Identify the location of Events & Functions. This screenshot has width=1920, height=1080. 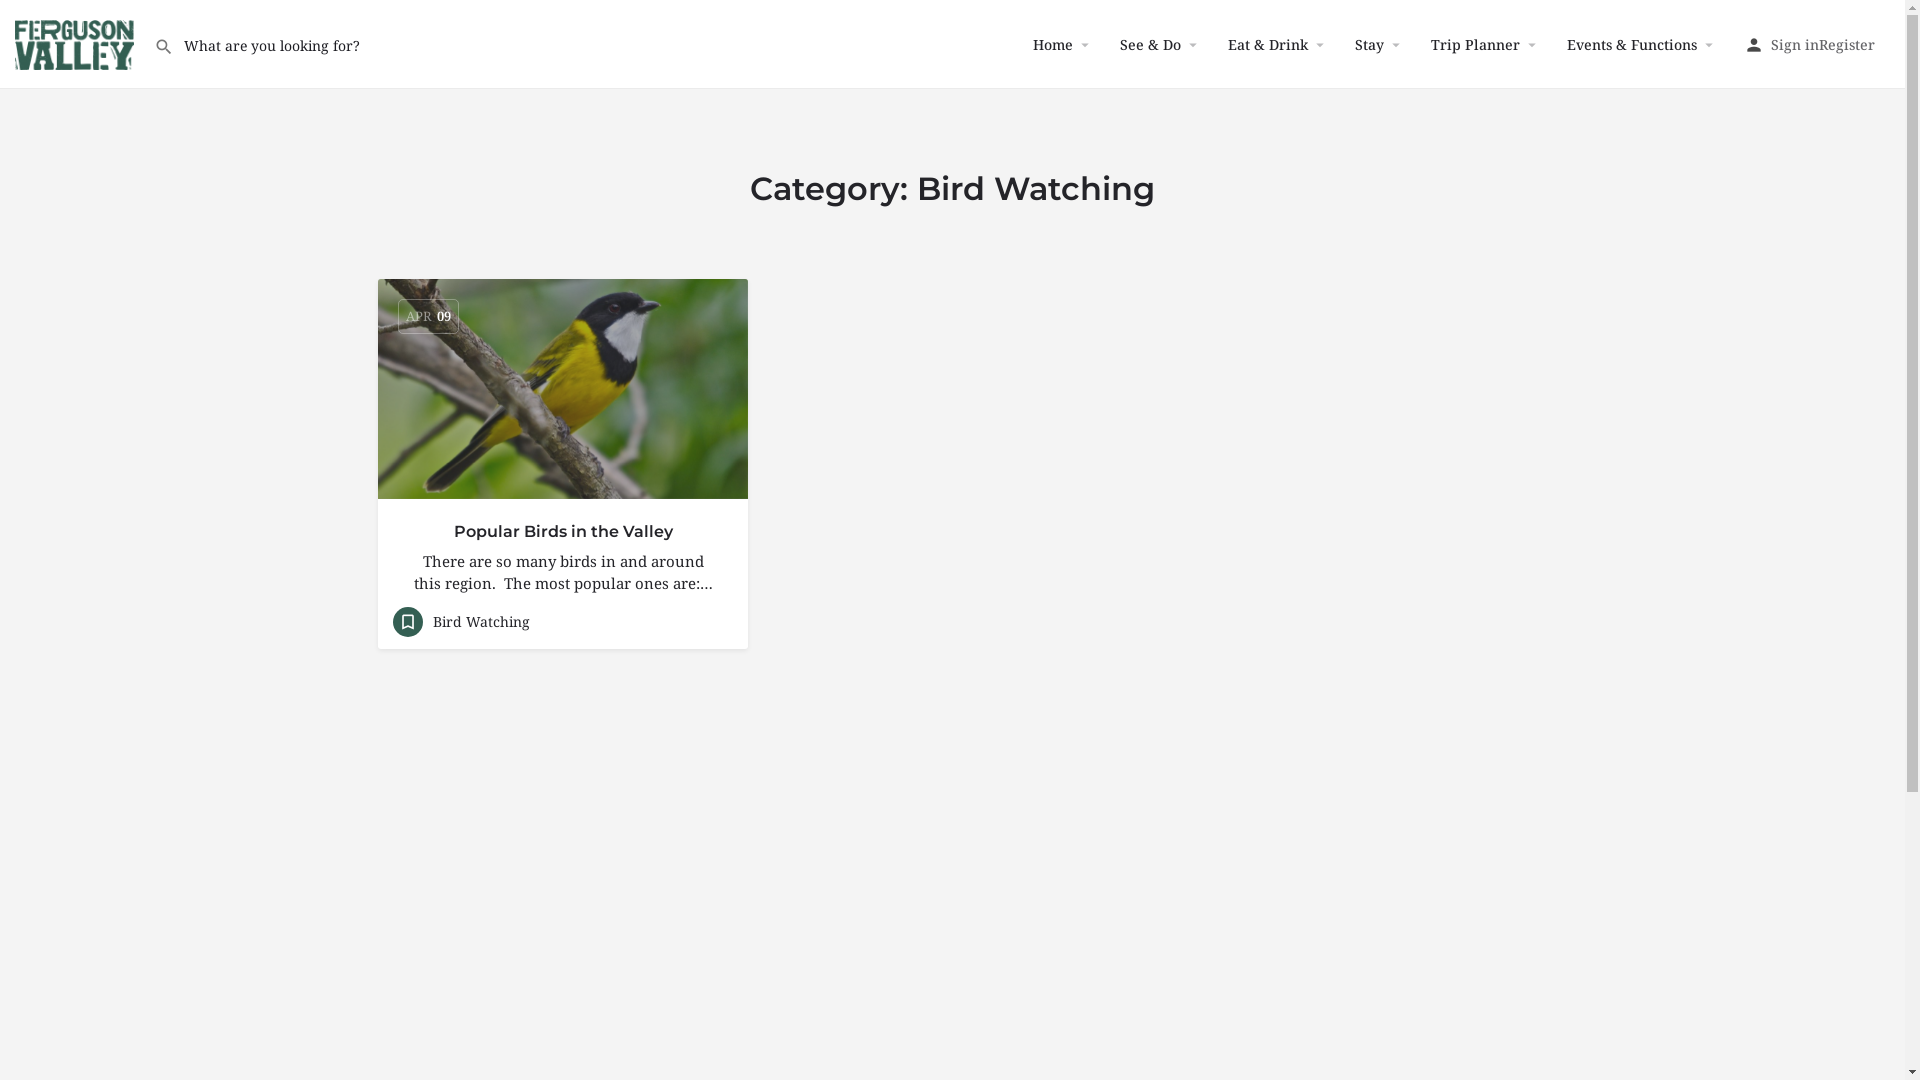
(1632, 44).